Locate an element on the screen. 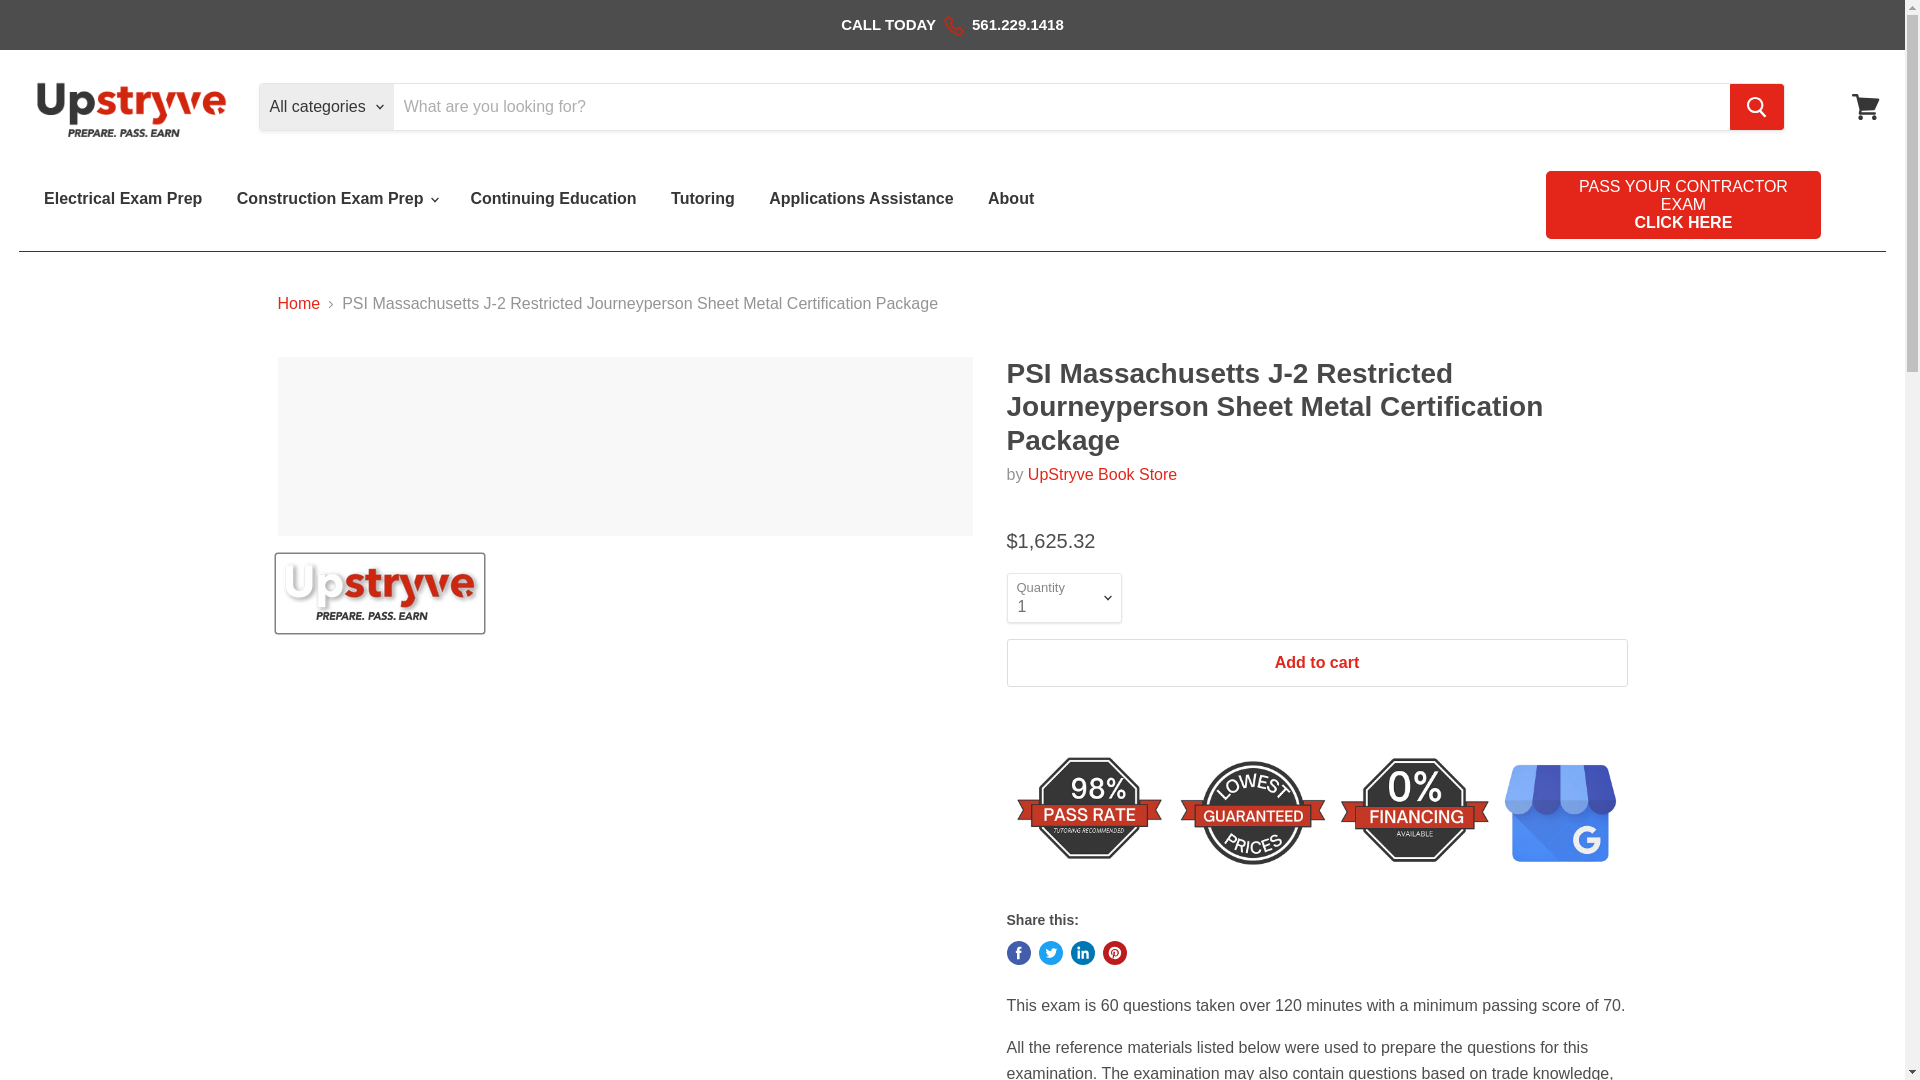 Image resolution: width=1920 pixels, height=1080 pixels. About is located at coordinates (1102, 474).